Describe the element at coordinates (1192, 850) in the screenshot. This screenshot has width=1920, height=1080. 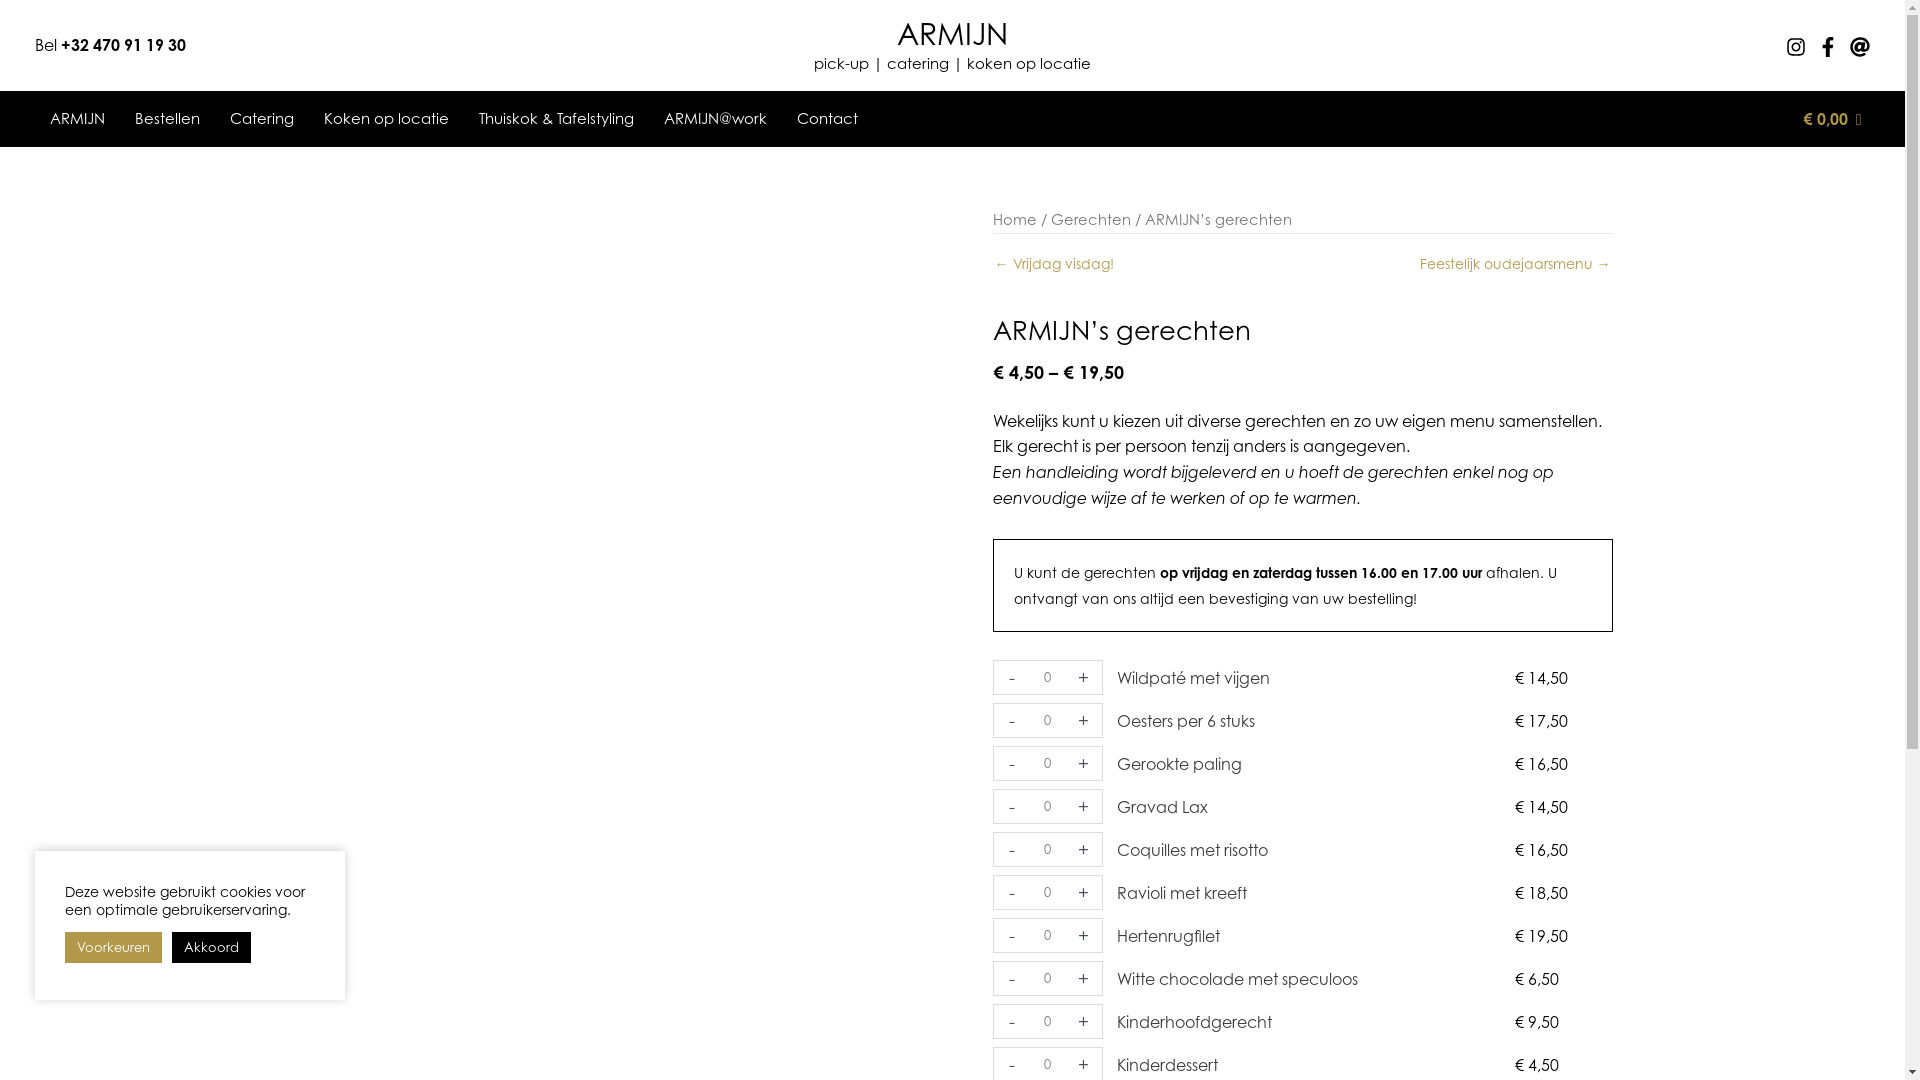
I see `Coquilles met risotto` at that location.